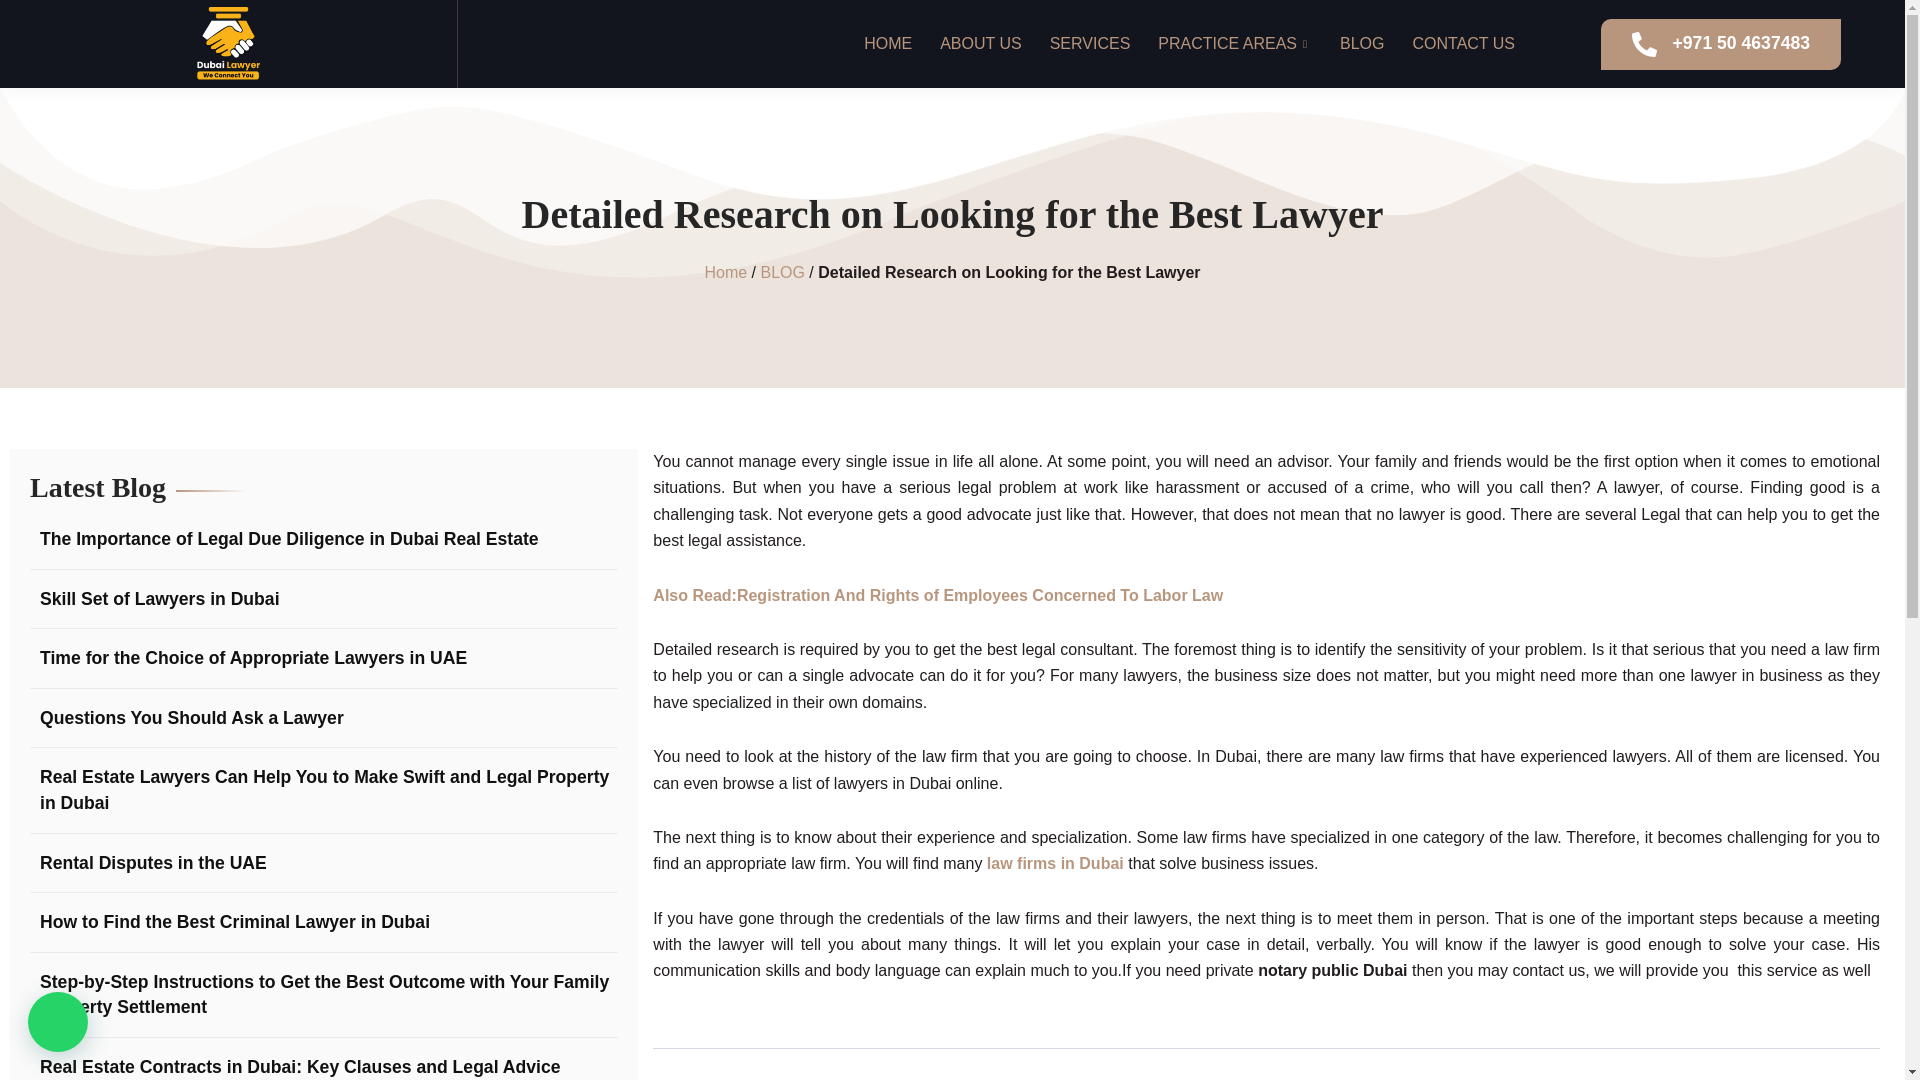  What do you see at coordinates (725, 272) in the screenshot?
I see `Home` at bounding box center [725, 272].